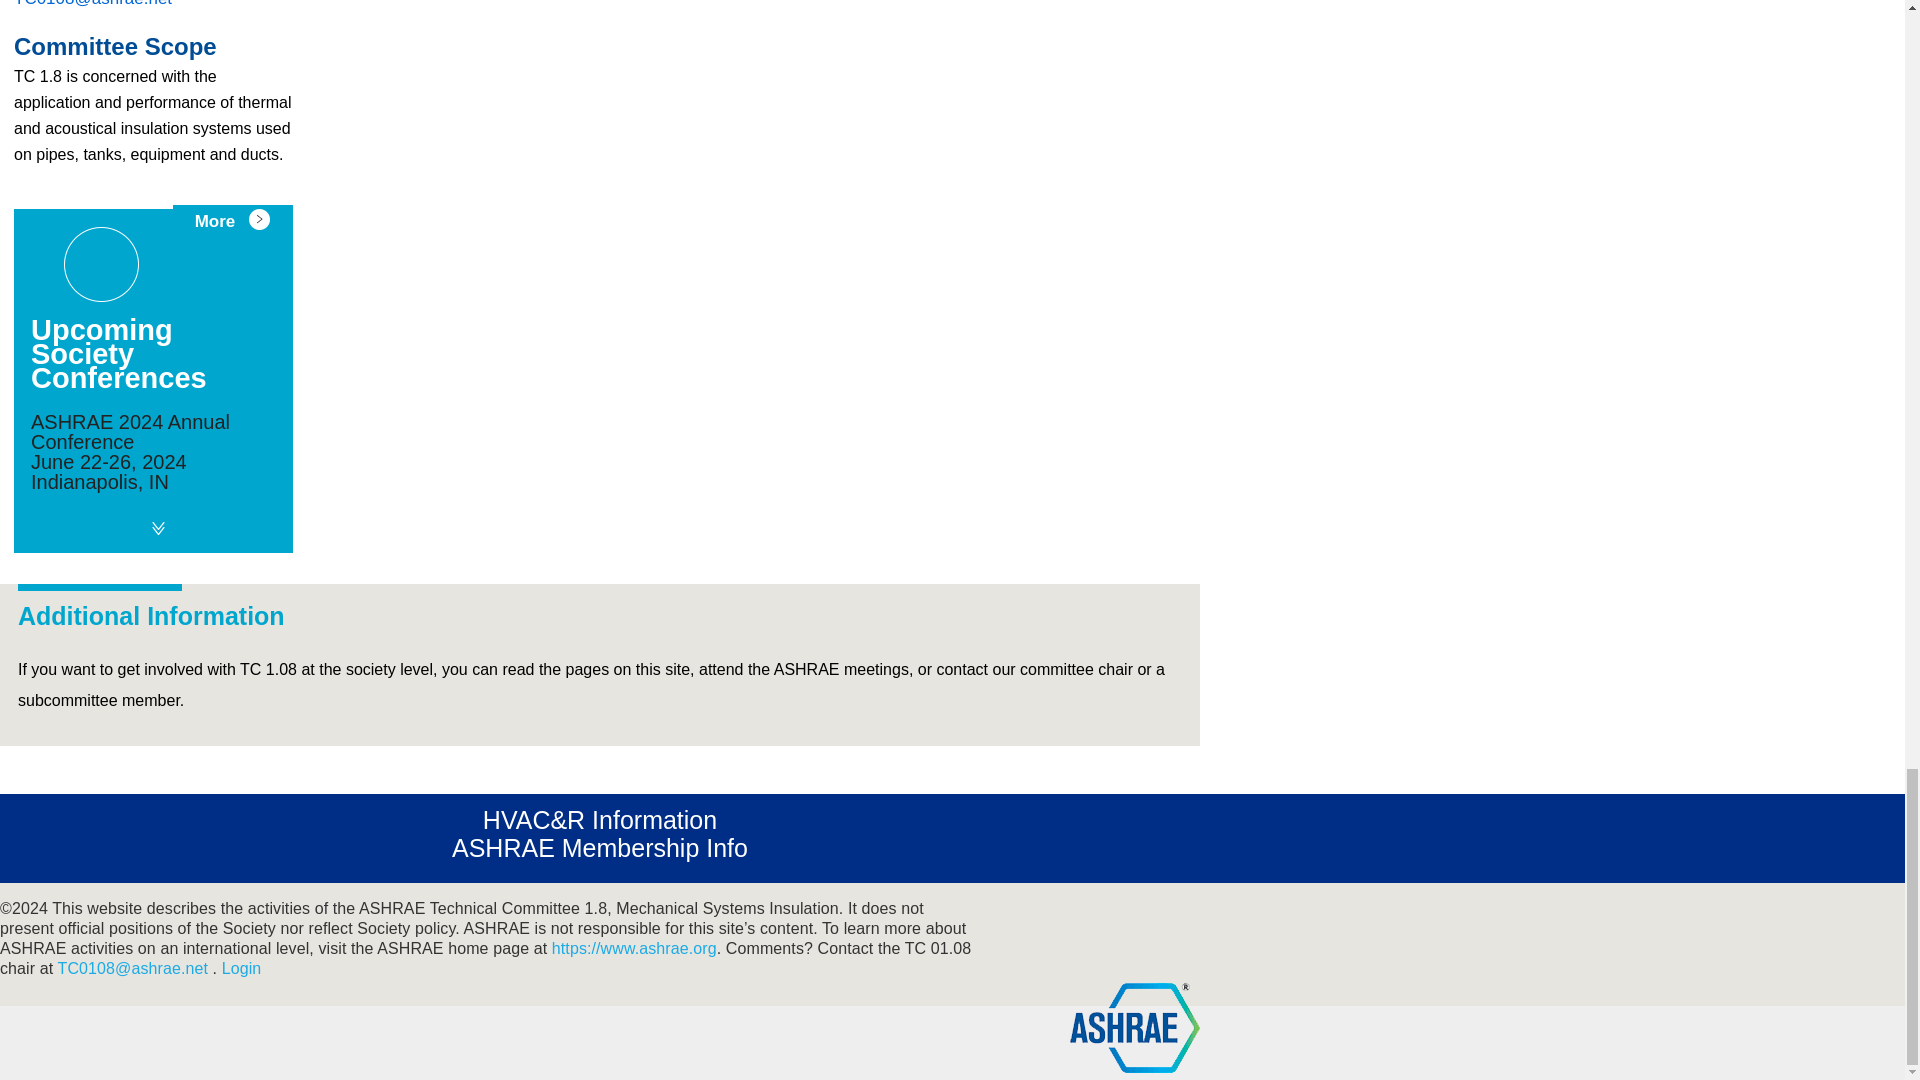  What do you see at coordinates (600, 847) in the screenshot?
I see `ASHRAE Membership Info` at bounding box center [600, 847].